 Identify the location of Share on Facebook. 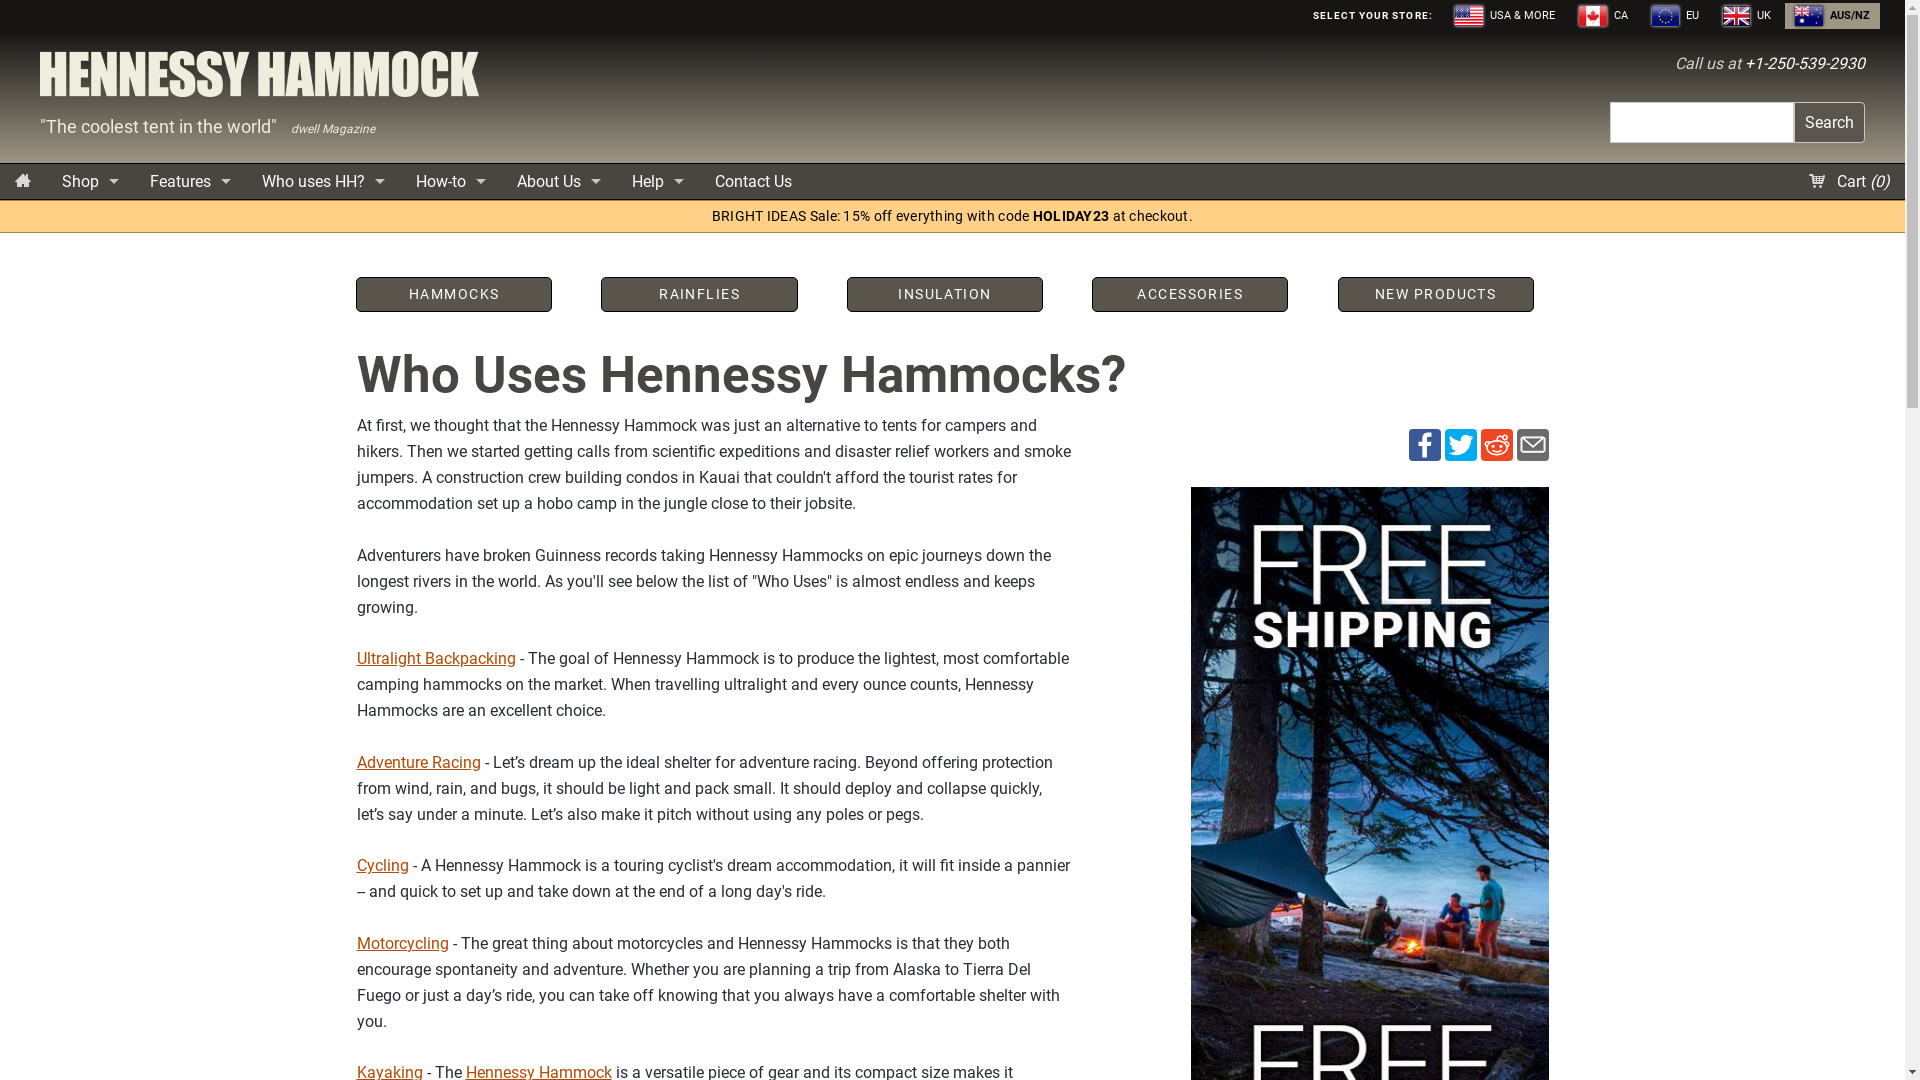
(1424, 444).